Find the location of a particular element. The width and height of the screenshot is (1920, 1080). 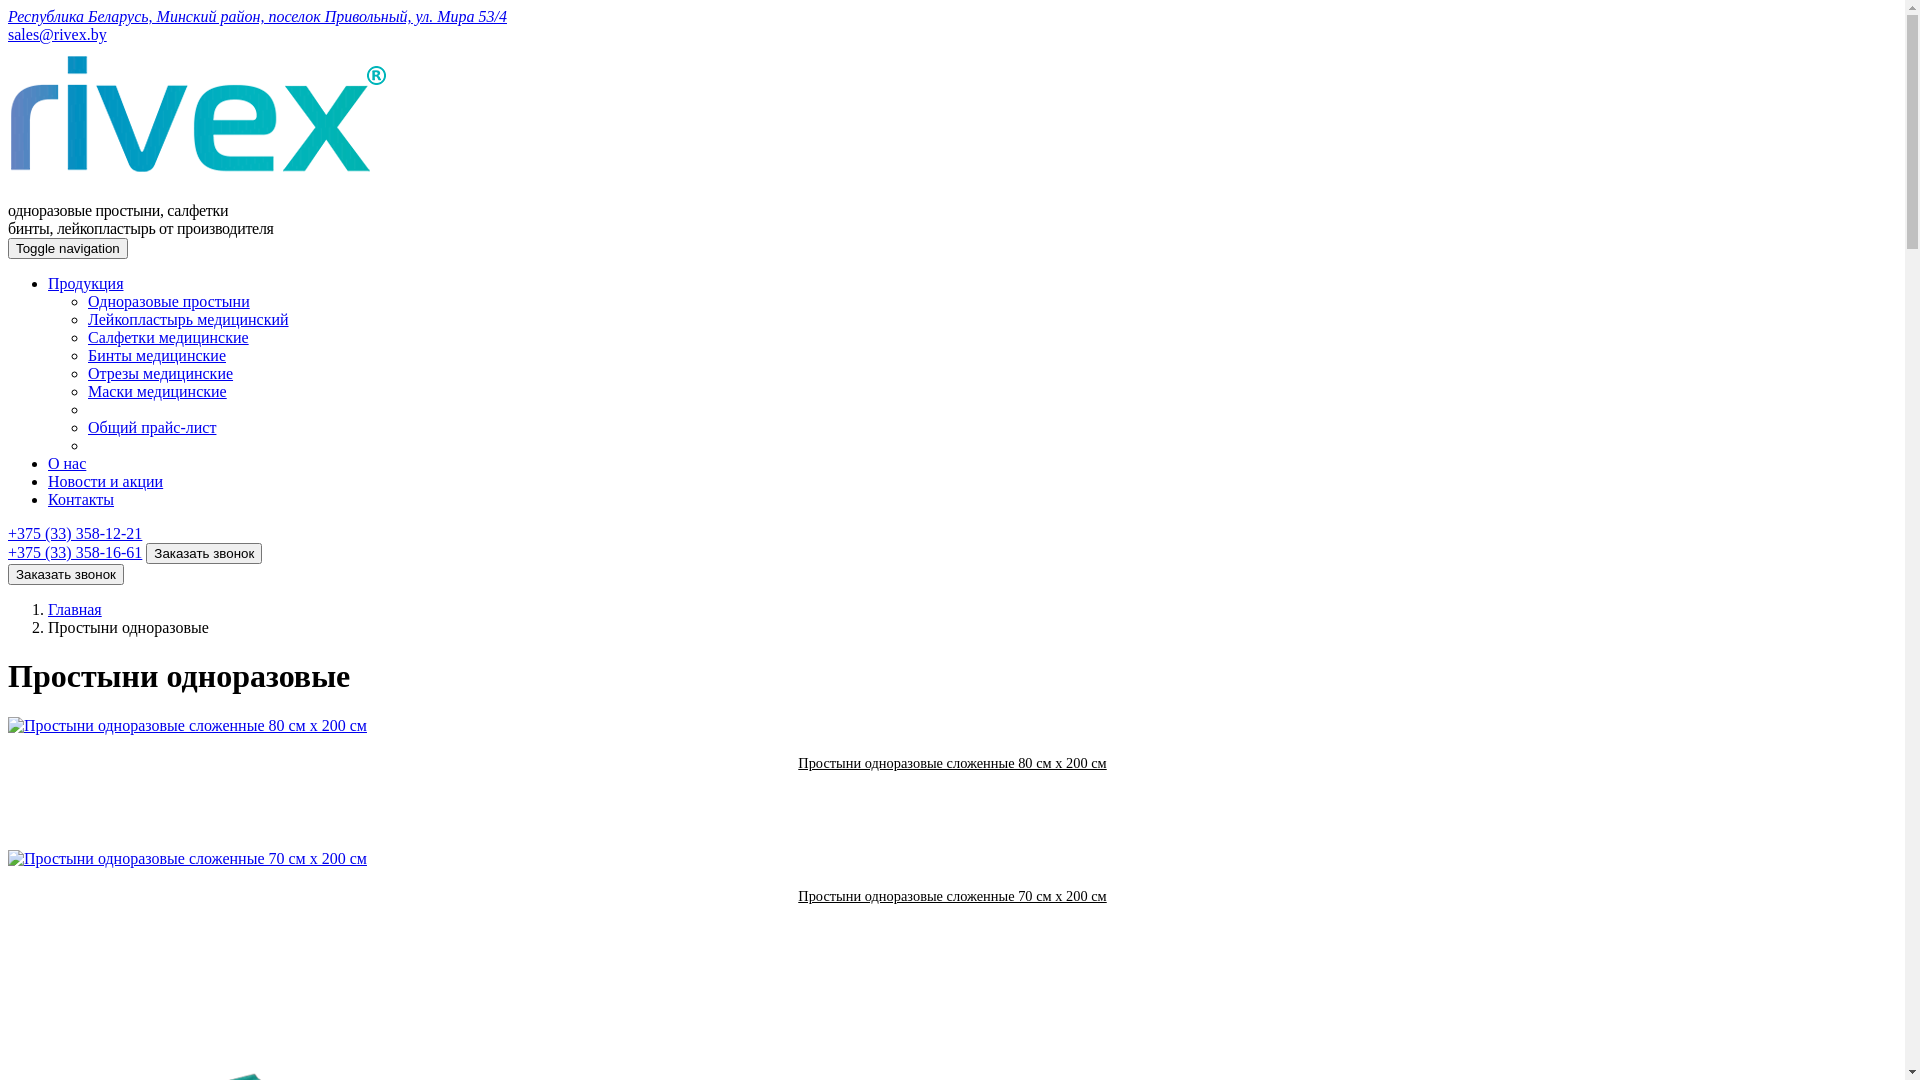

+375 (33) 358-16-61 is located at coordinates (75, 552).